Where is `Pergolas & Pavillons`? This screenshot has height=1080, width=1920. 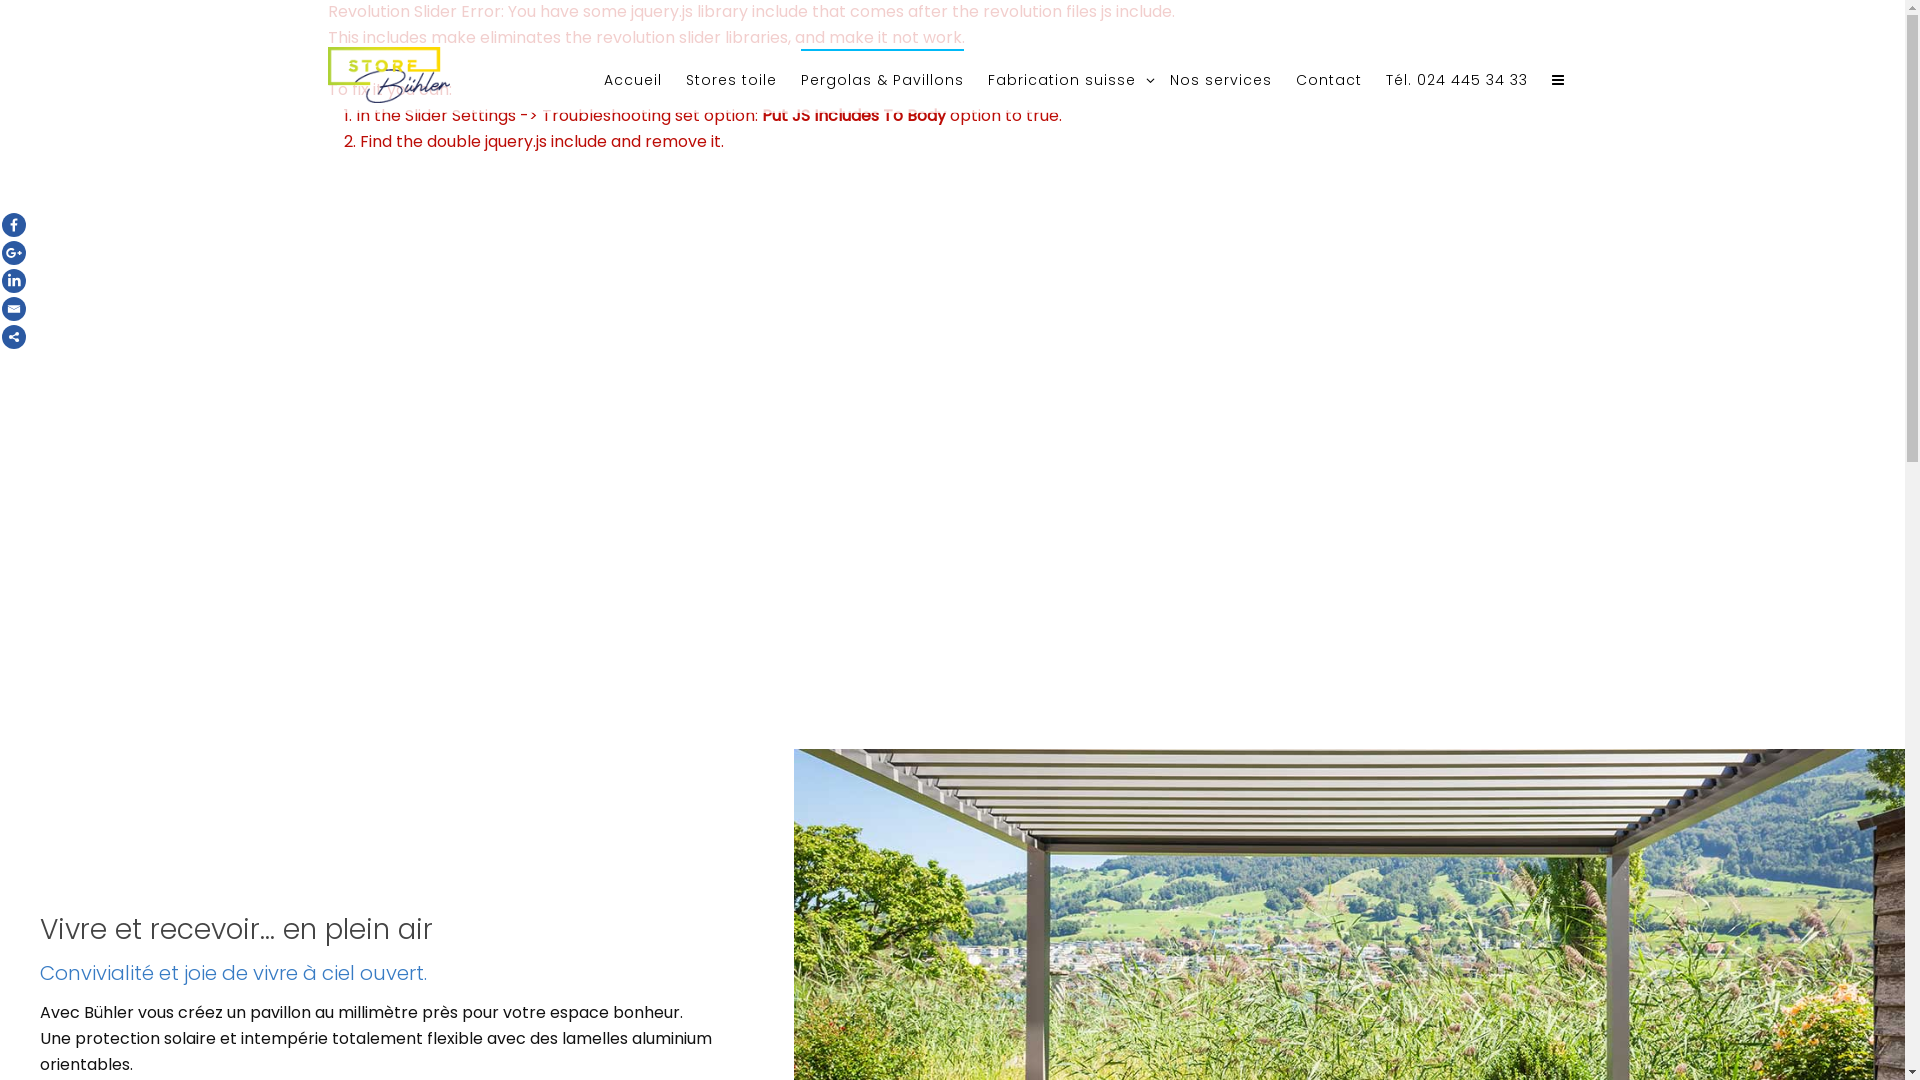 Pergolas & Pavillons is located at coordinates (882, 80).